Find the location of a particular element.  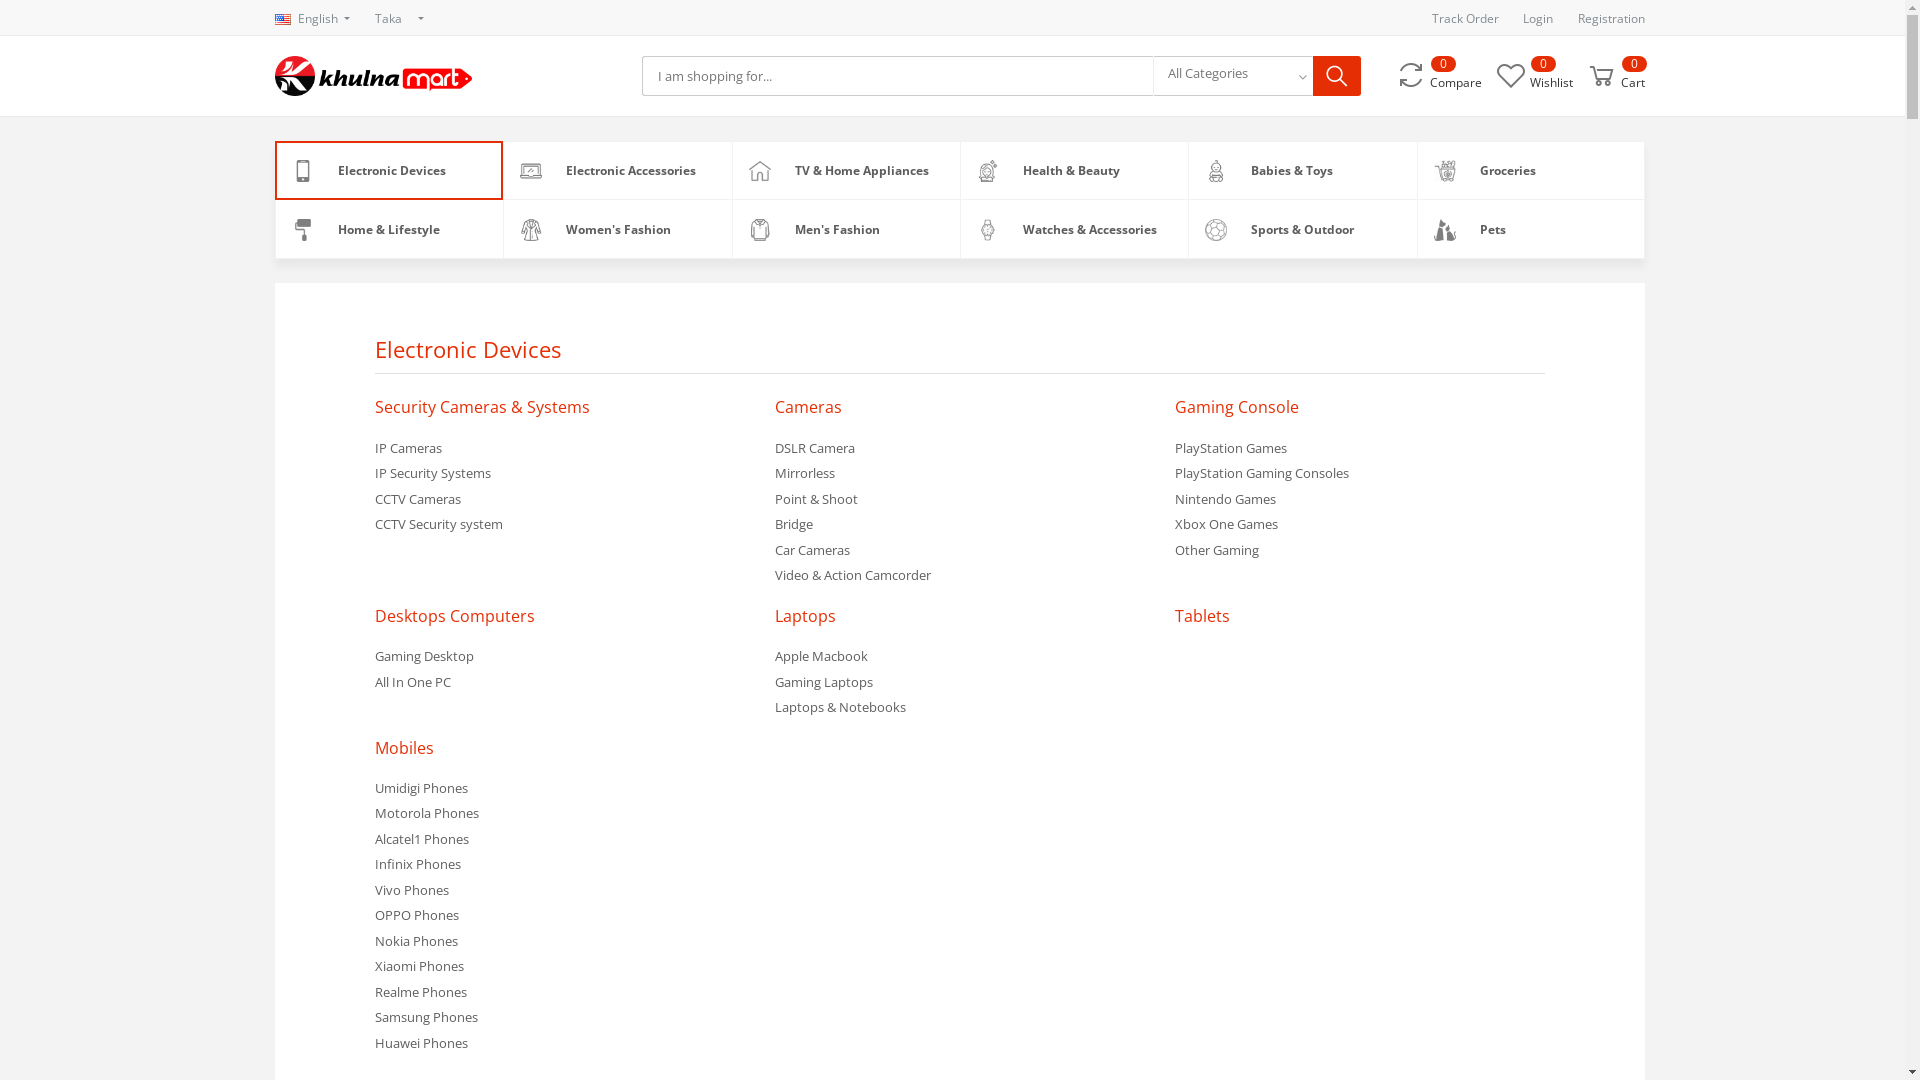

Car Cameras is located at coordinates (960, 551).